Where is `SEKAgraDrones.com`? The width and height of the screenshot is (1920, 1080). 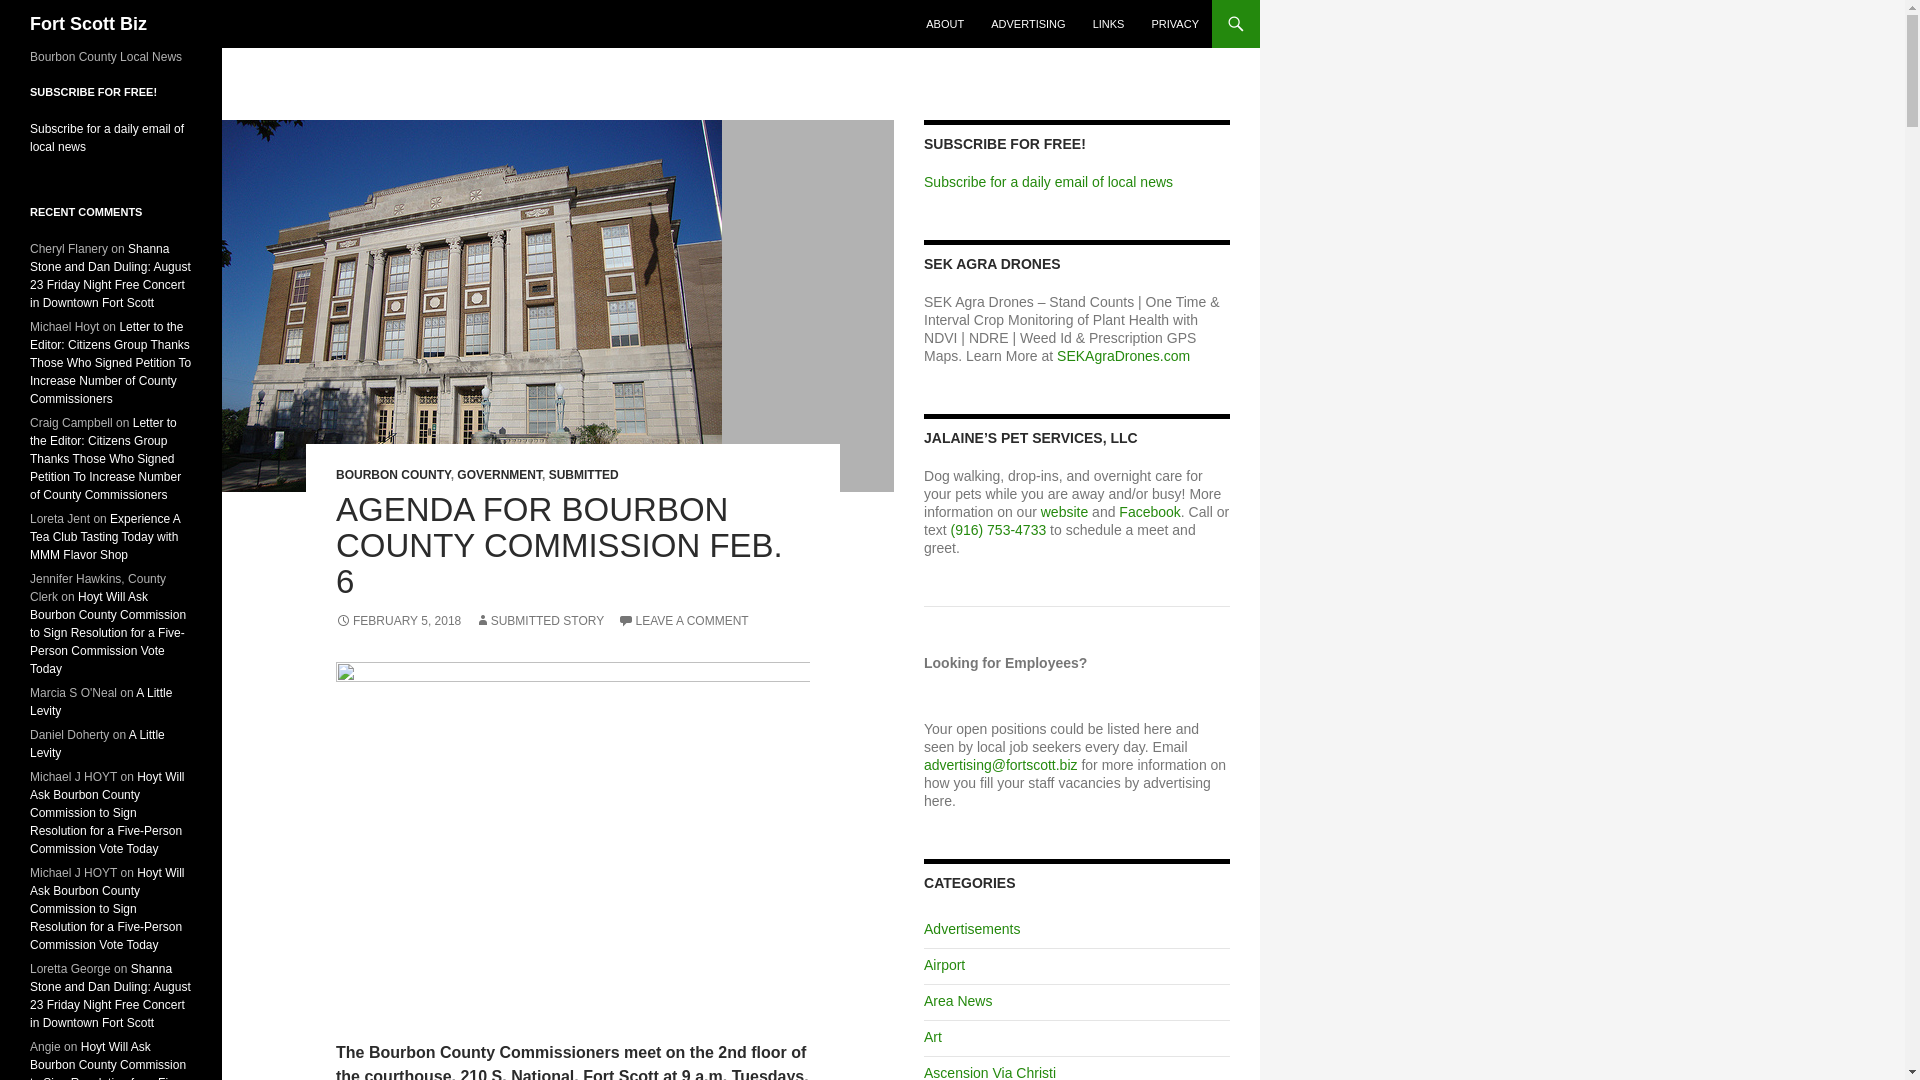
SEKAgraDrones.com is located at coordinates (1124, 355).